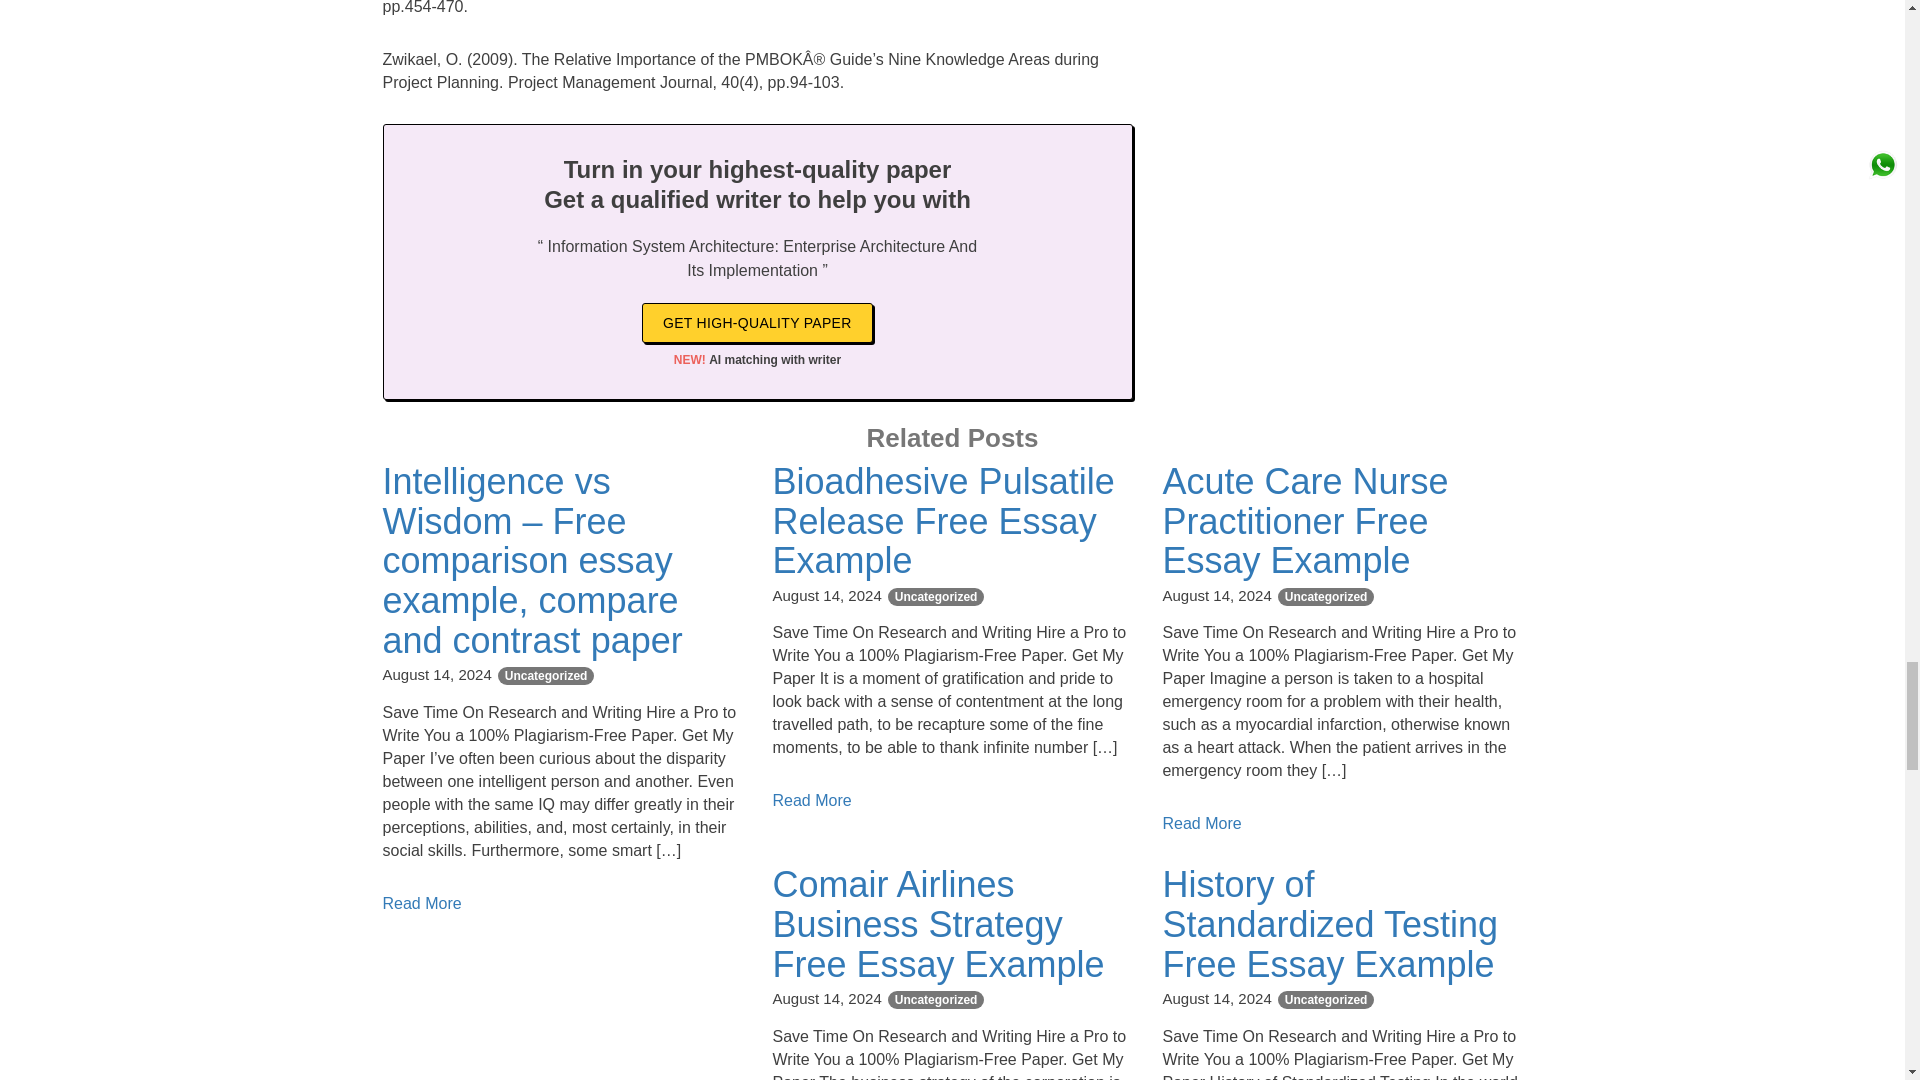 Image resolution: width=1920 pixels, height=1080 pixels. Describe the element at coordinates (1200, 823) in the screenshot. I see `Read More` at that location.